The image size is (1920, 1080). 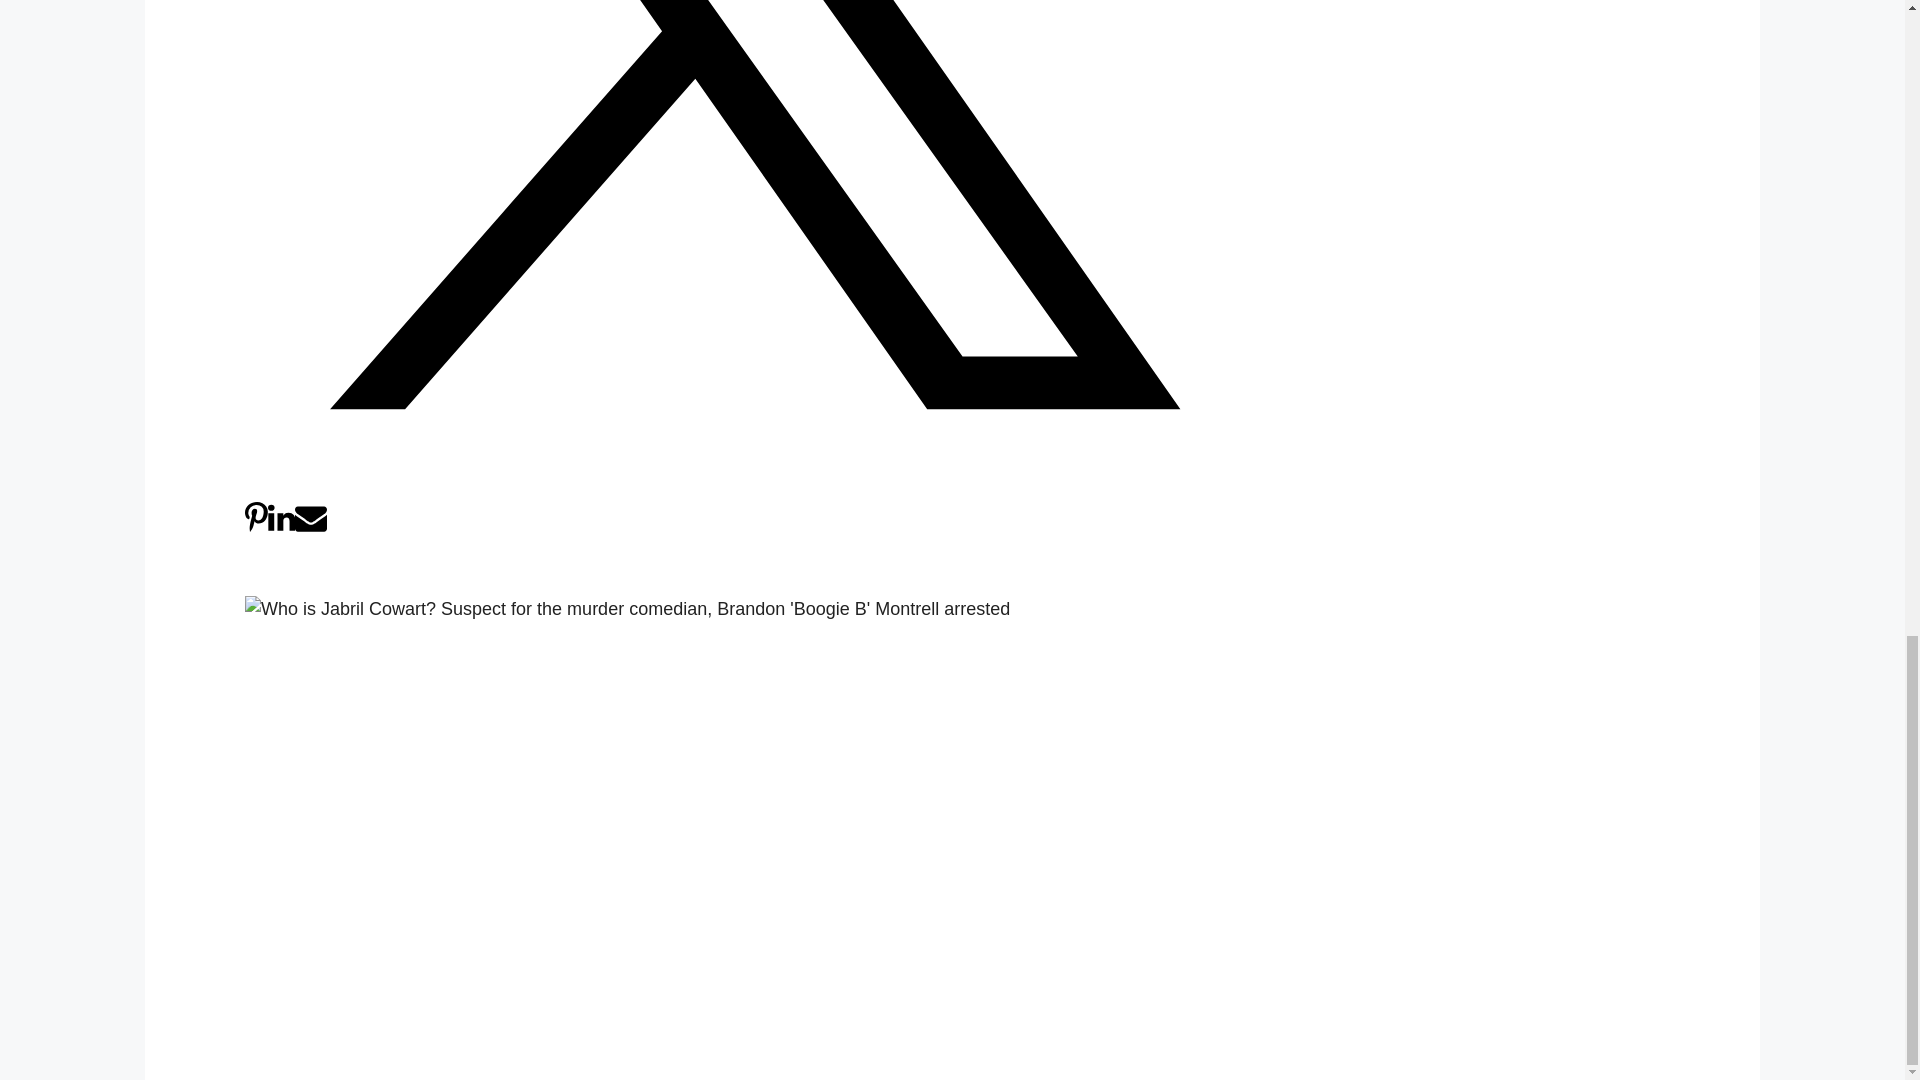 I want to click on Share via Email, so click(x=310, y=528).